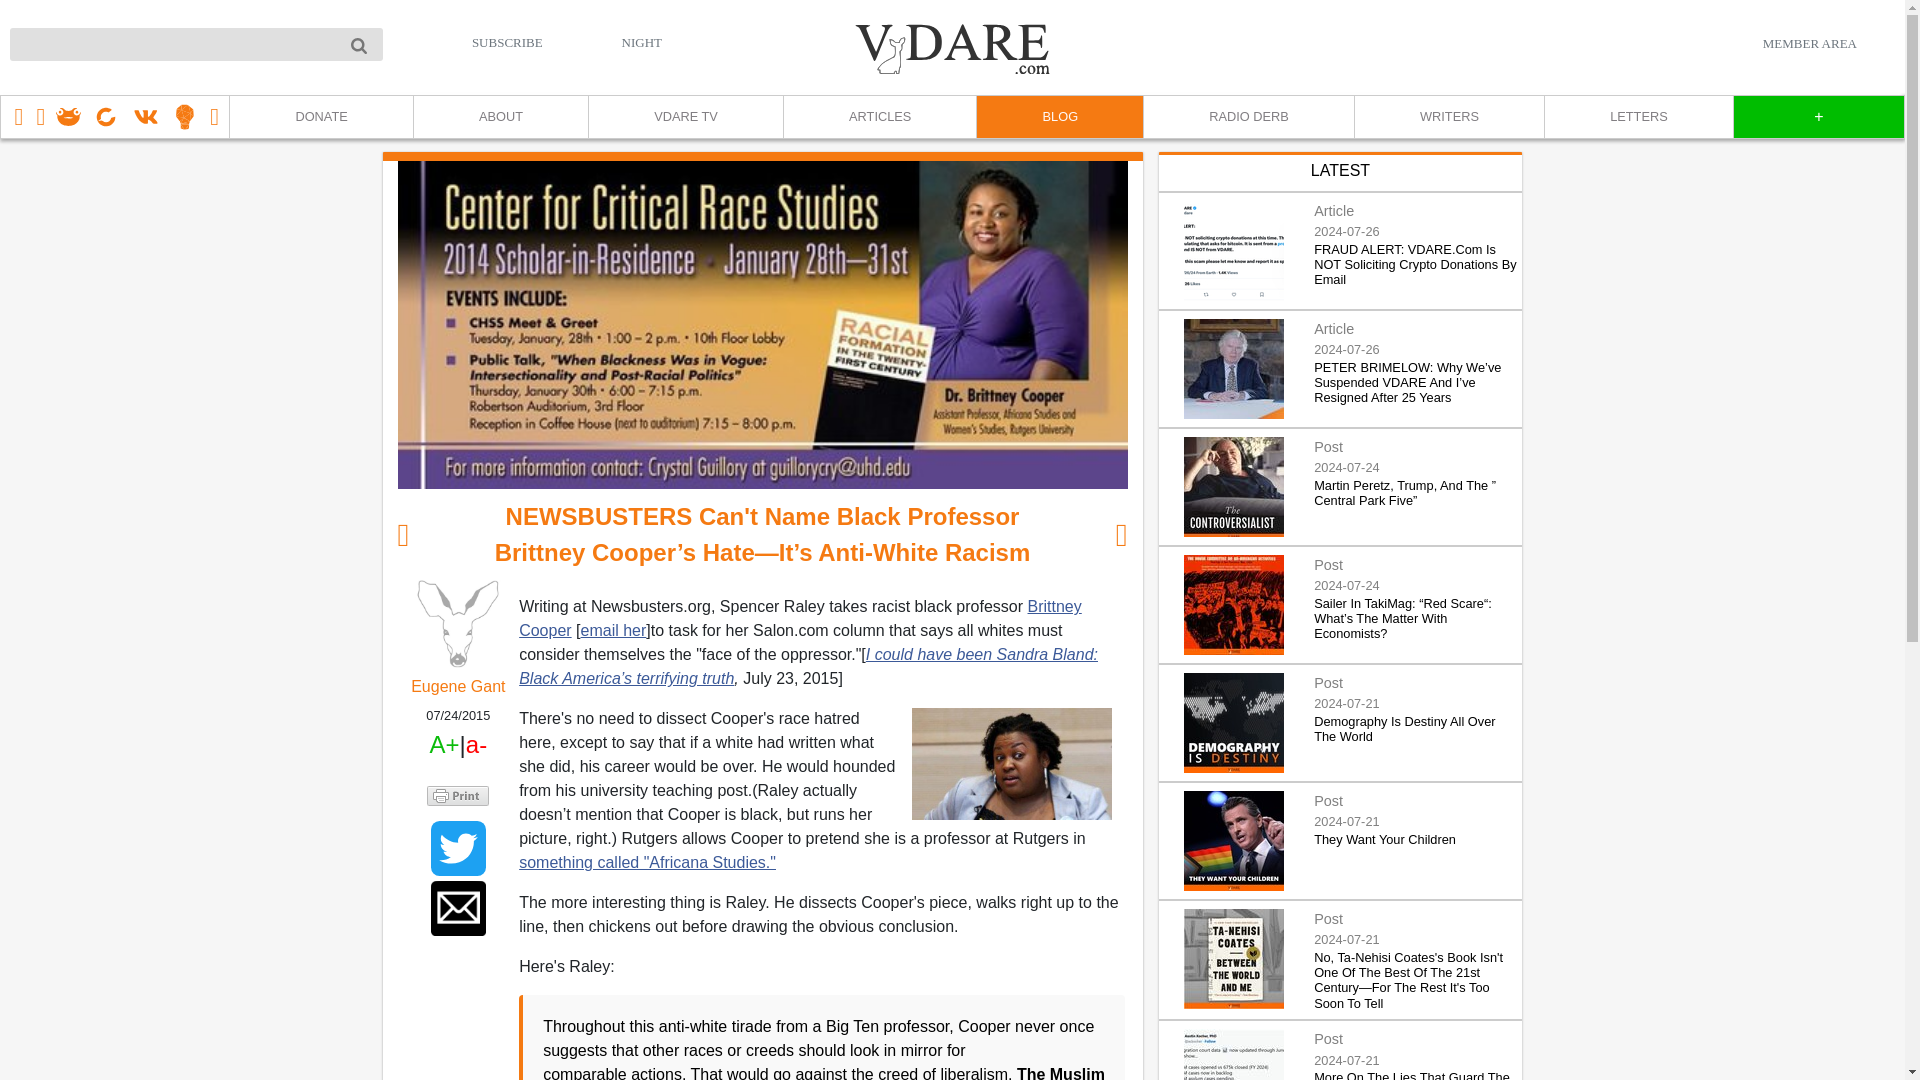 The width and height of the screenshot is (1920, 1080). I want to click on DONATE, so click(320, 117).